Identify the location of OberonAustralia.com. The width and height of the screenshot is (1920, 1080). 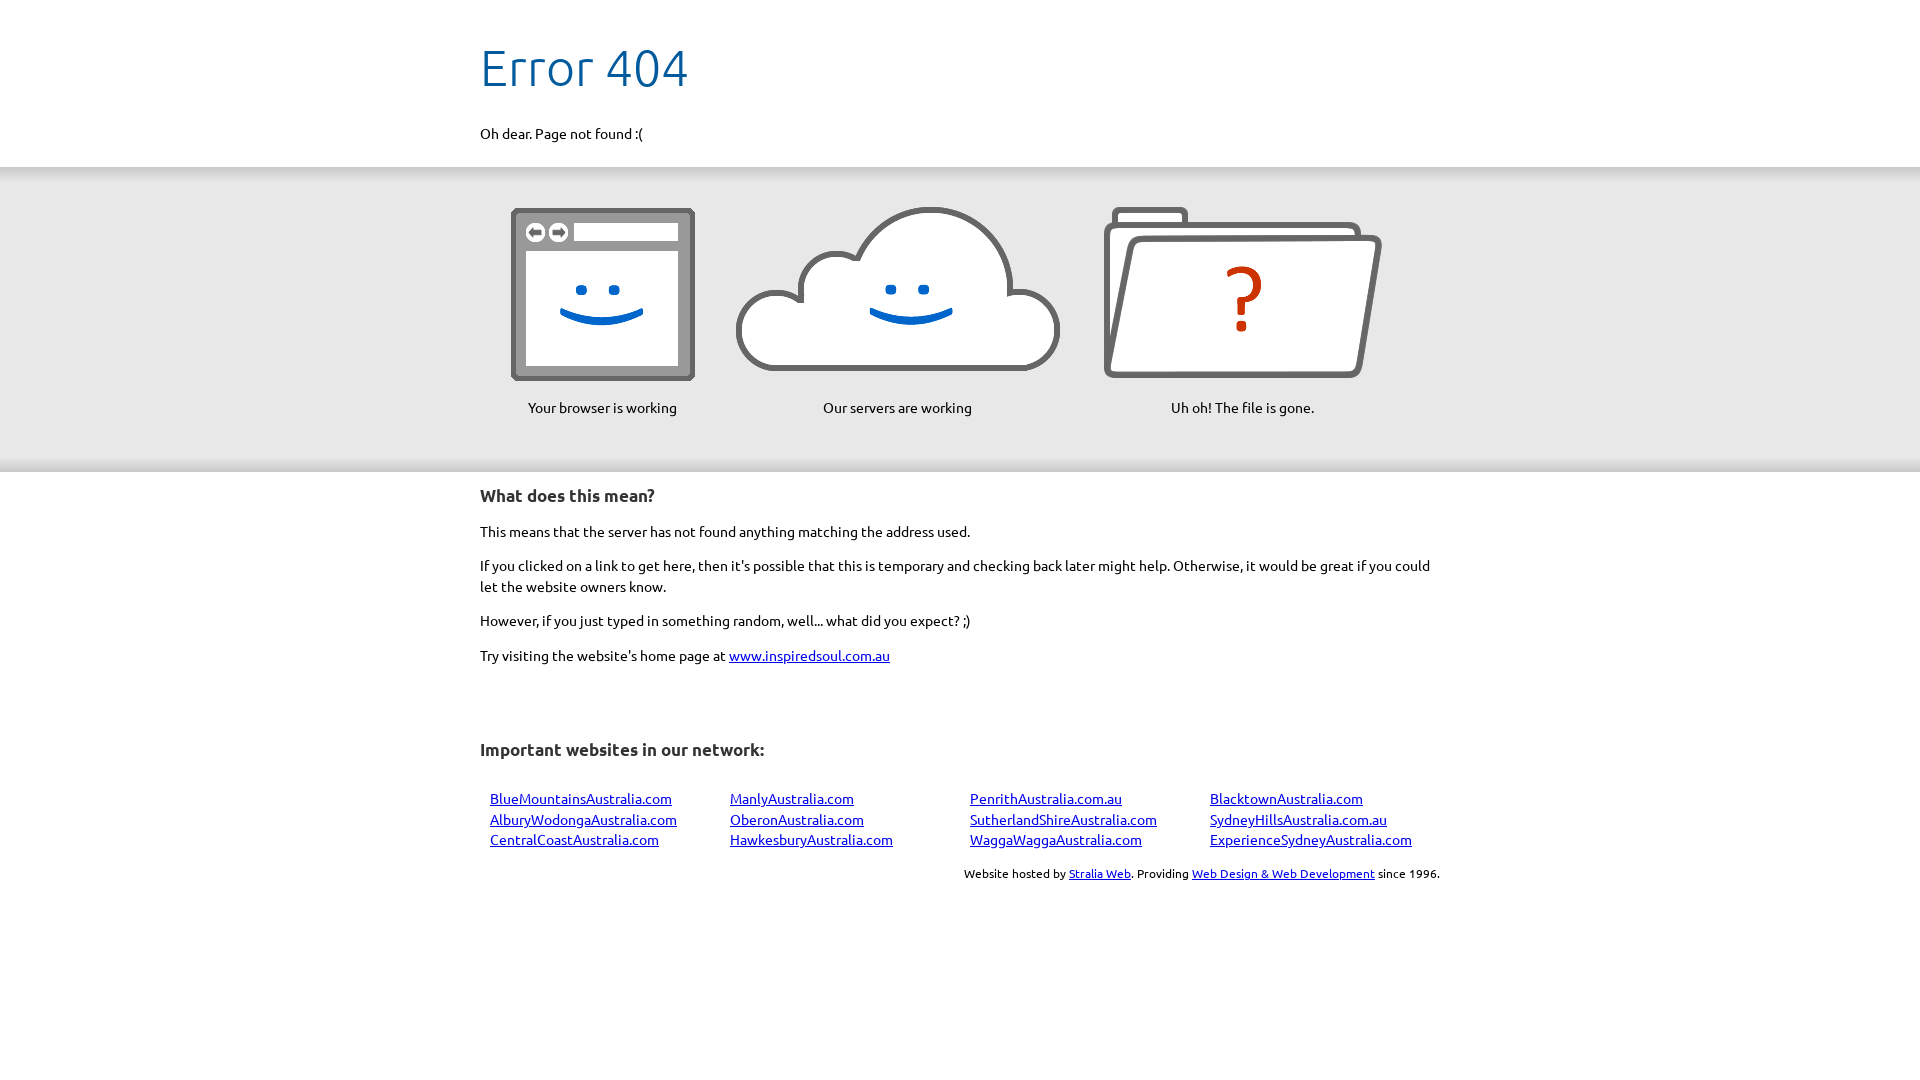
(797, 819).